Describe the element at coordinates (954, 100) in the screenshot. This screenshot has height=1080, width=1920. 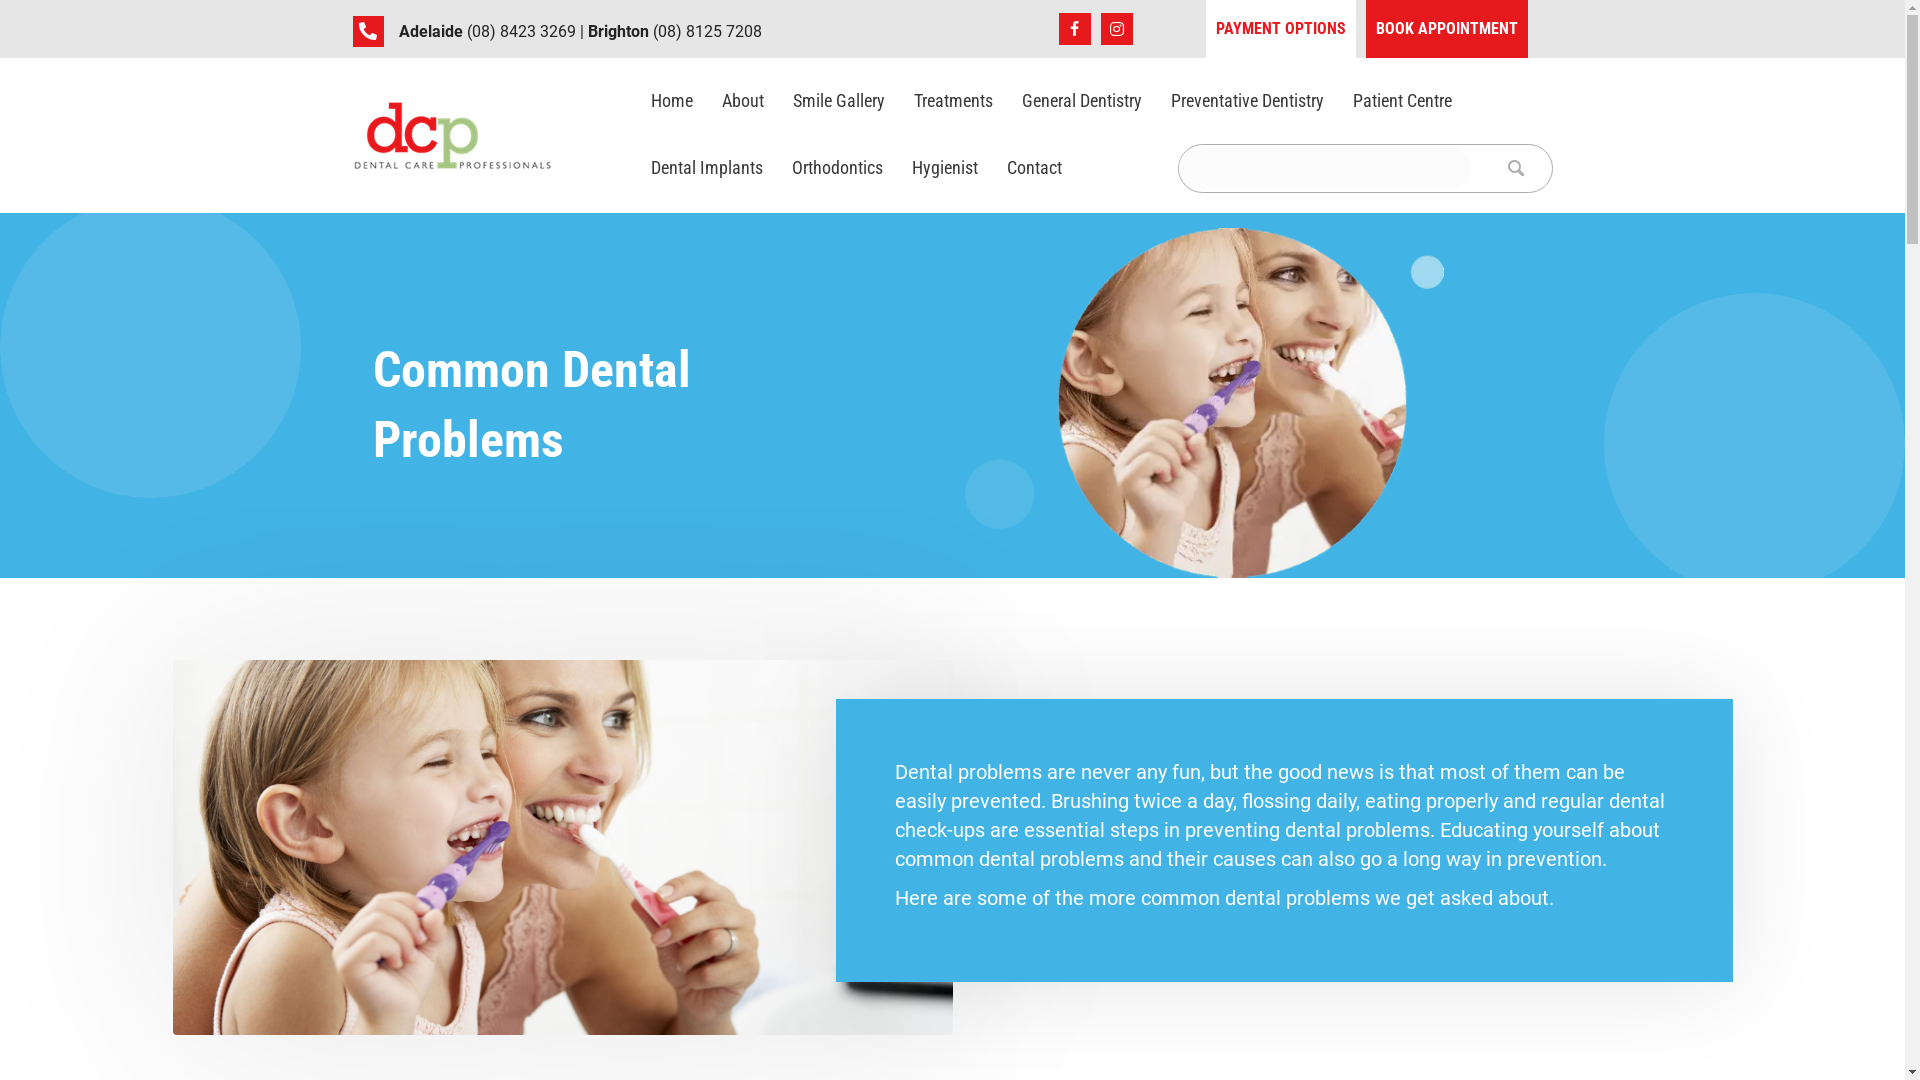
I see `Treatments` at that location.